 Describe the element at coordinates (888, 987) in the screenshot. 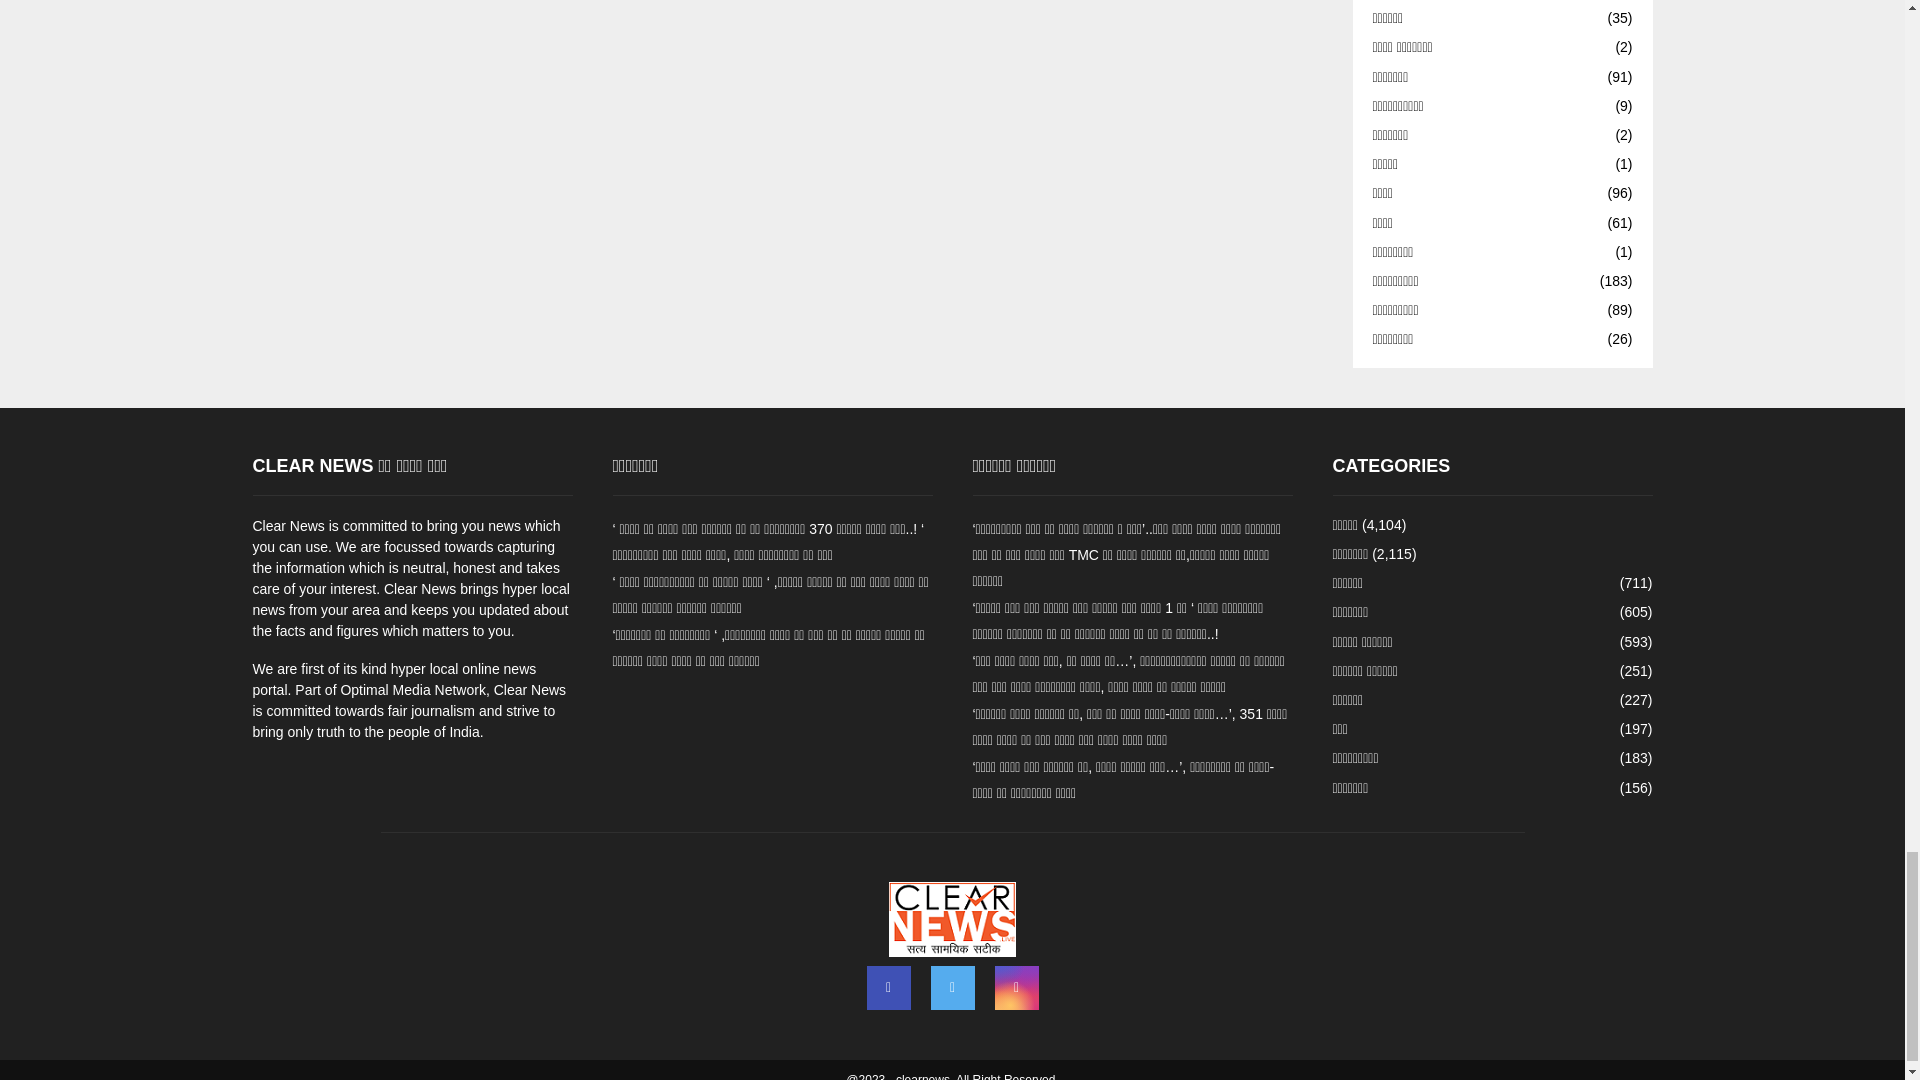

I see `Facebook` at that location.